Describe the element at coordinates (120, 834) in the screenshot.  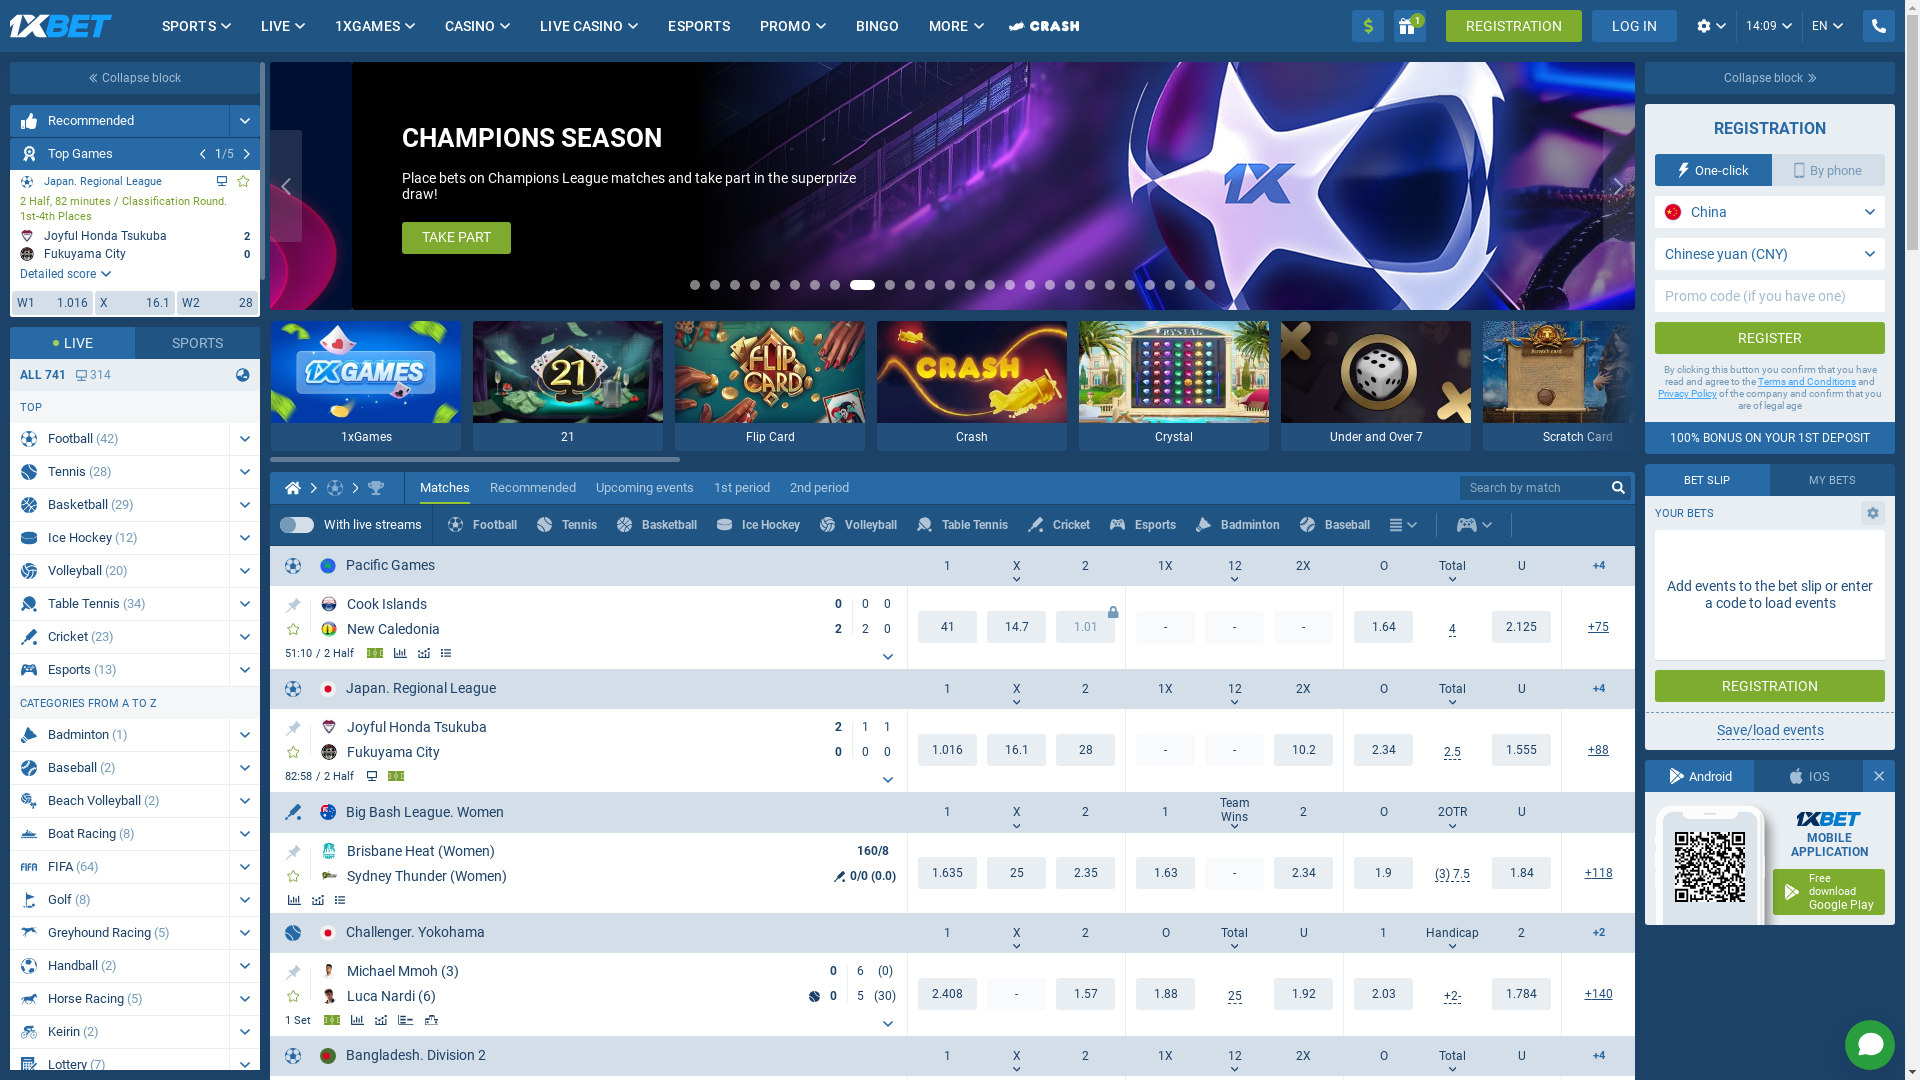
I see `Boat Racing
8` at that location.